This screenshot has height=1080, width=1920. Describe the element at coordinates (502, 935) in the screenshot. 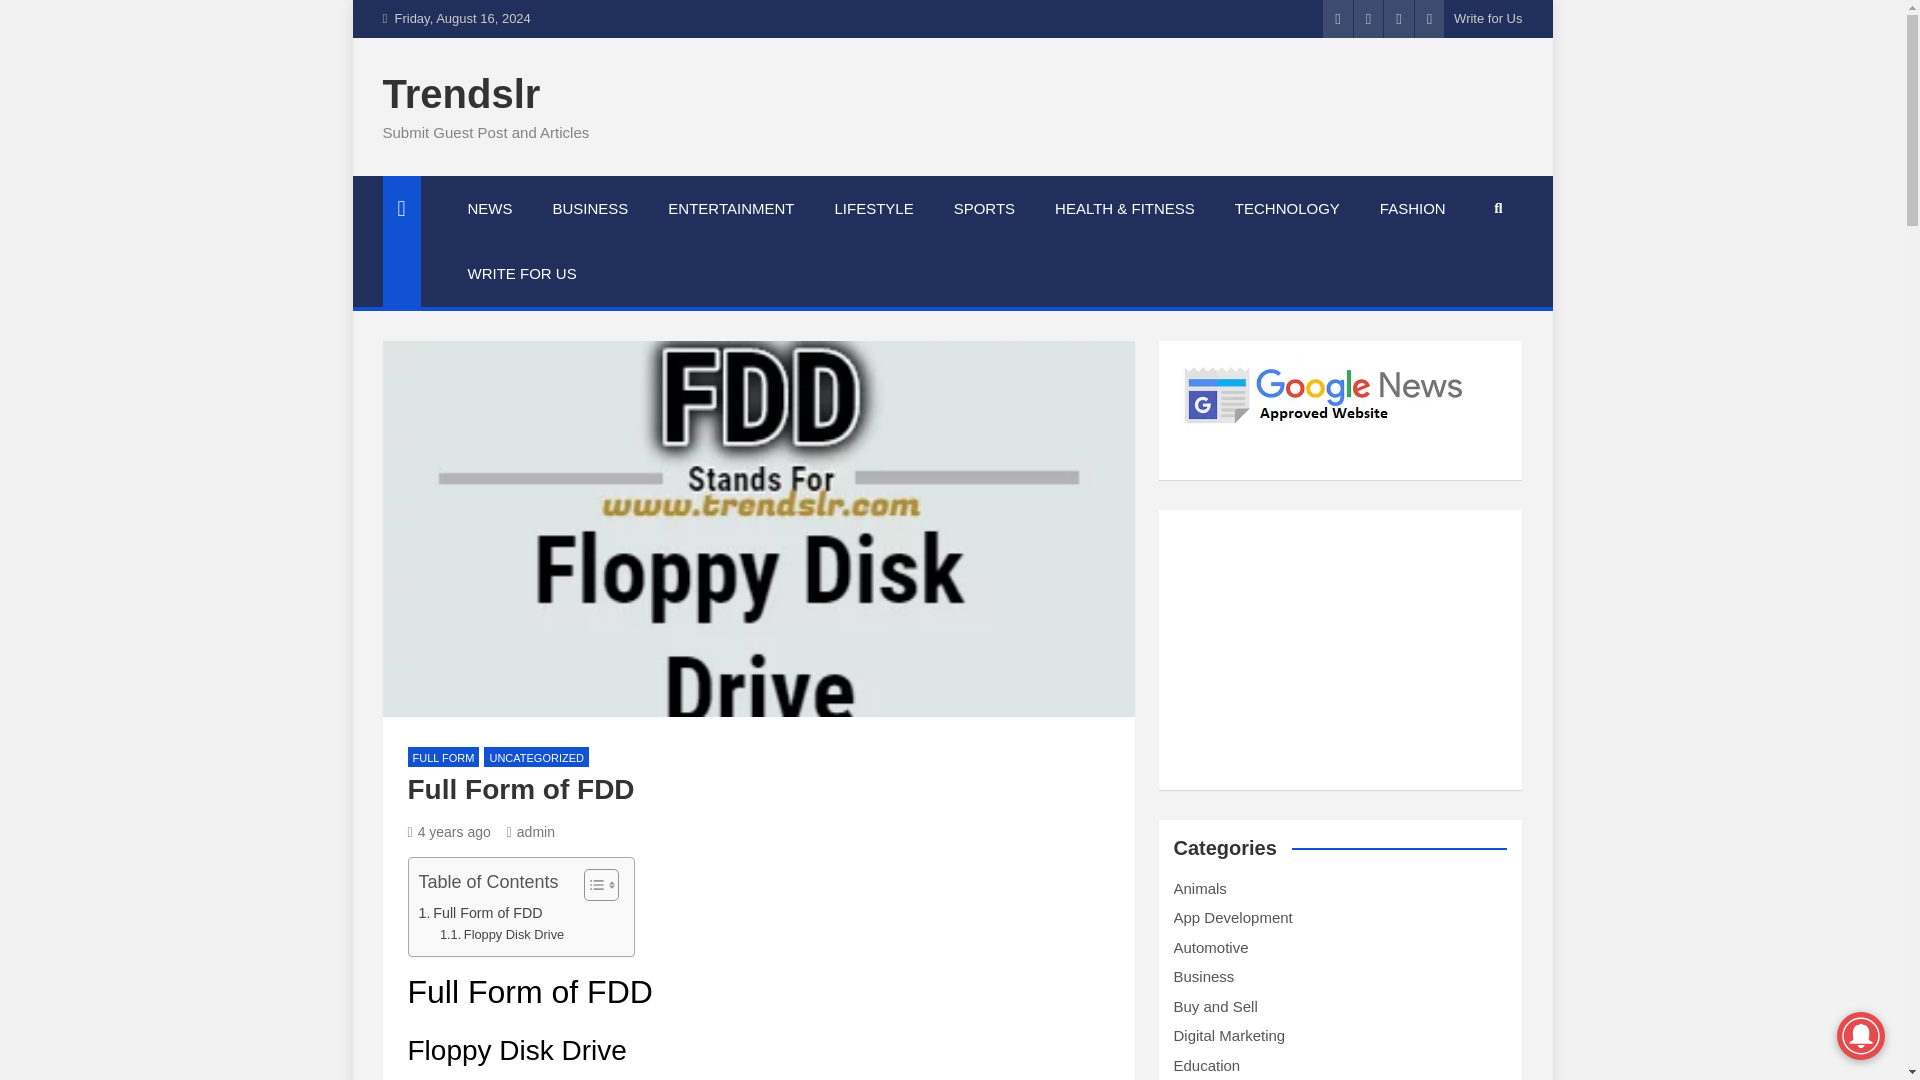

I see `Floppy Disk Drive` at that location.